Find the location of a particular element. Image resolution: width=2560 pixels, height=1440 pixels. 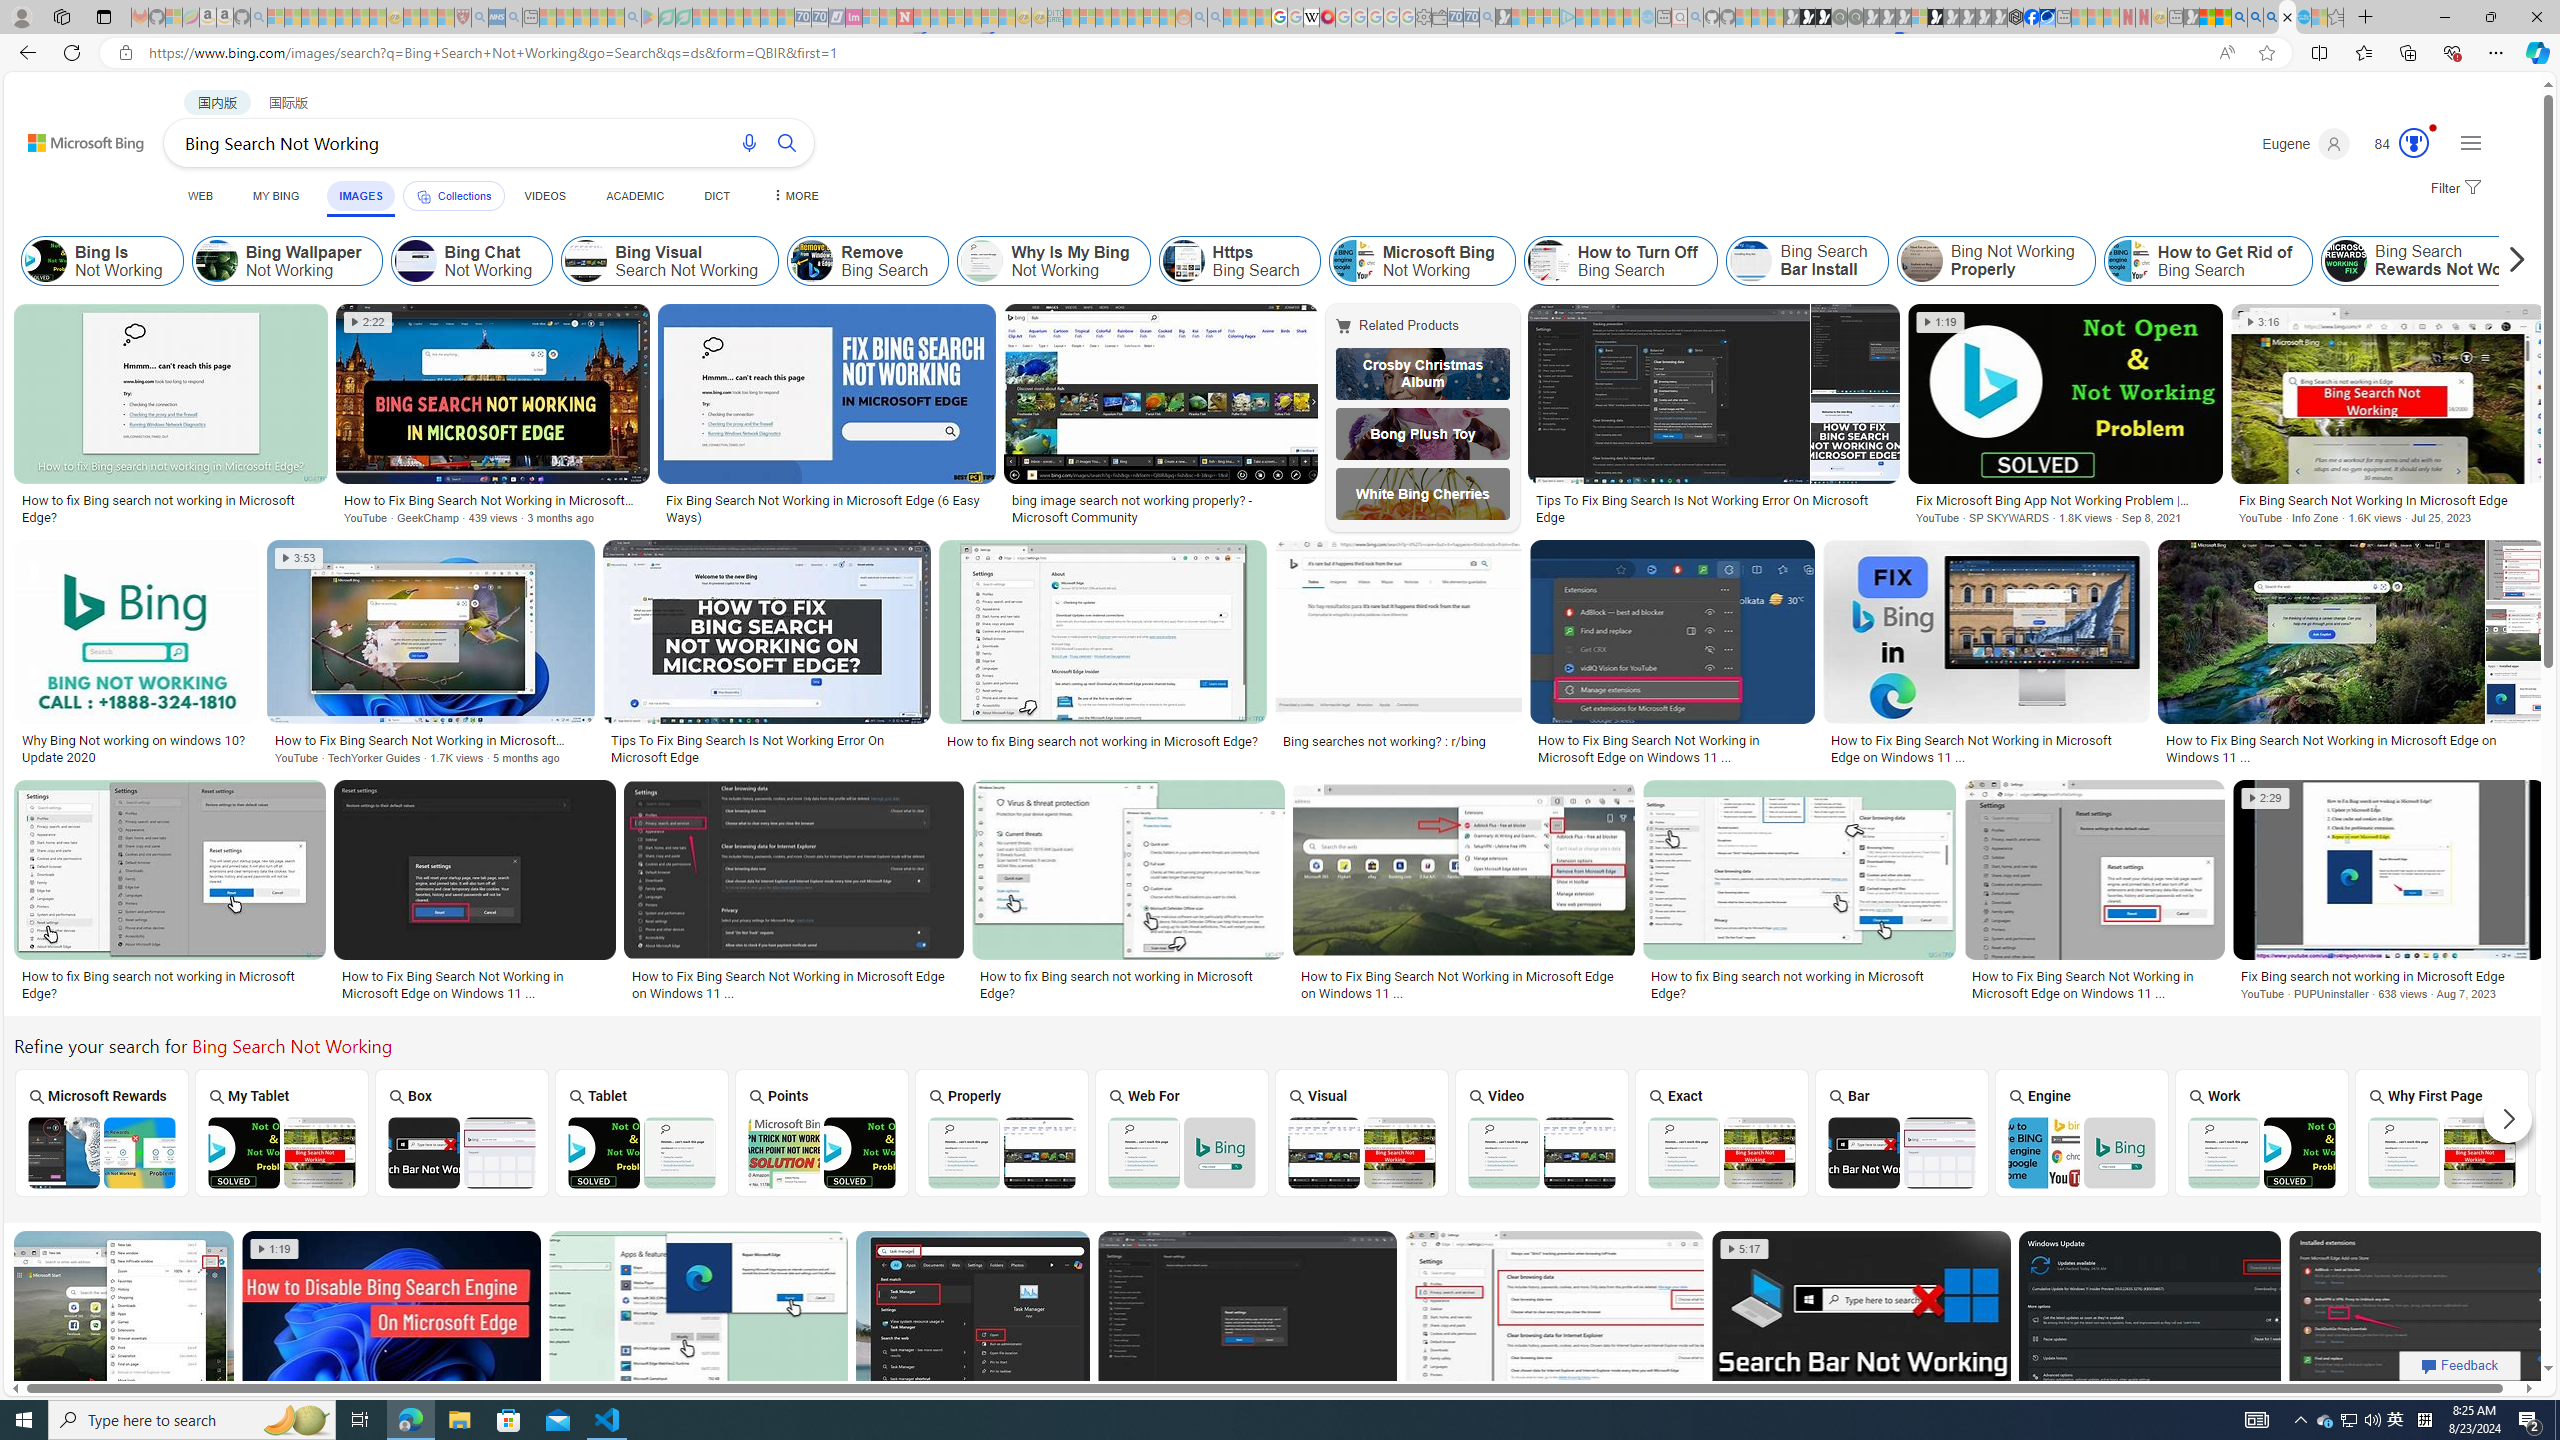

Properly is located at coordinates (1002, 1132).